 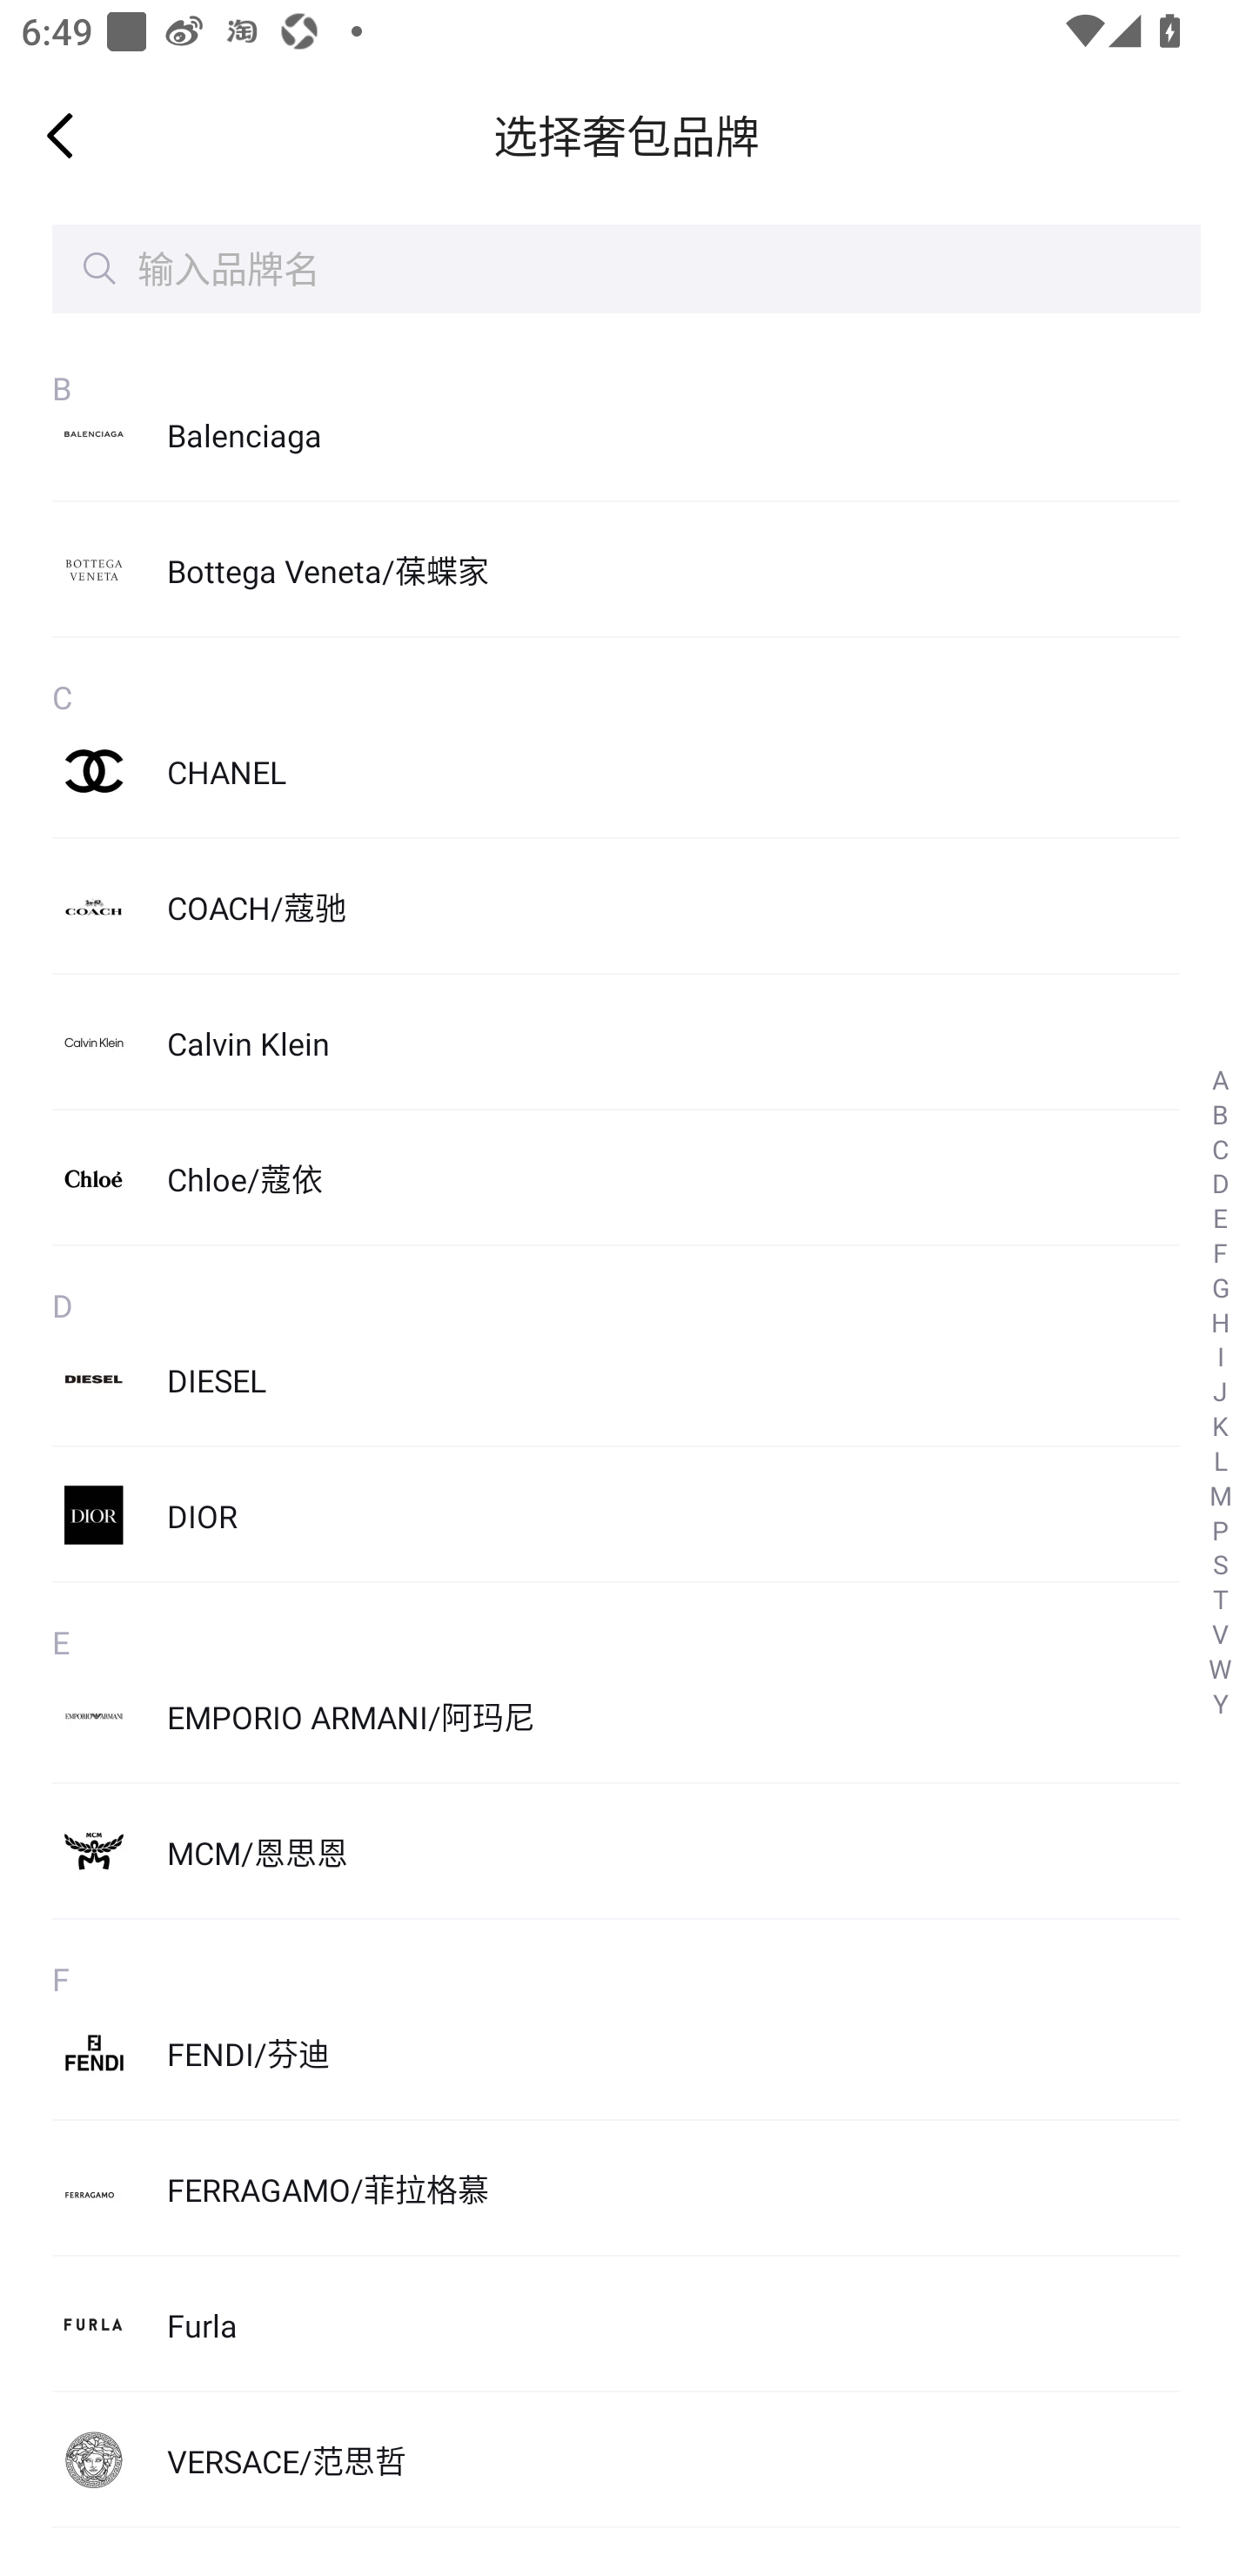 What do you see at coordinates (616, 2188) in the screenshot?
I see `FERRAGAMO/菲拉格慕` at bounding box center [616, 2188].